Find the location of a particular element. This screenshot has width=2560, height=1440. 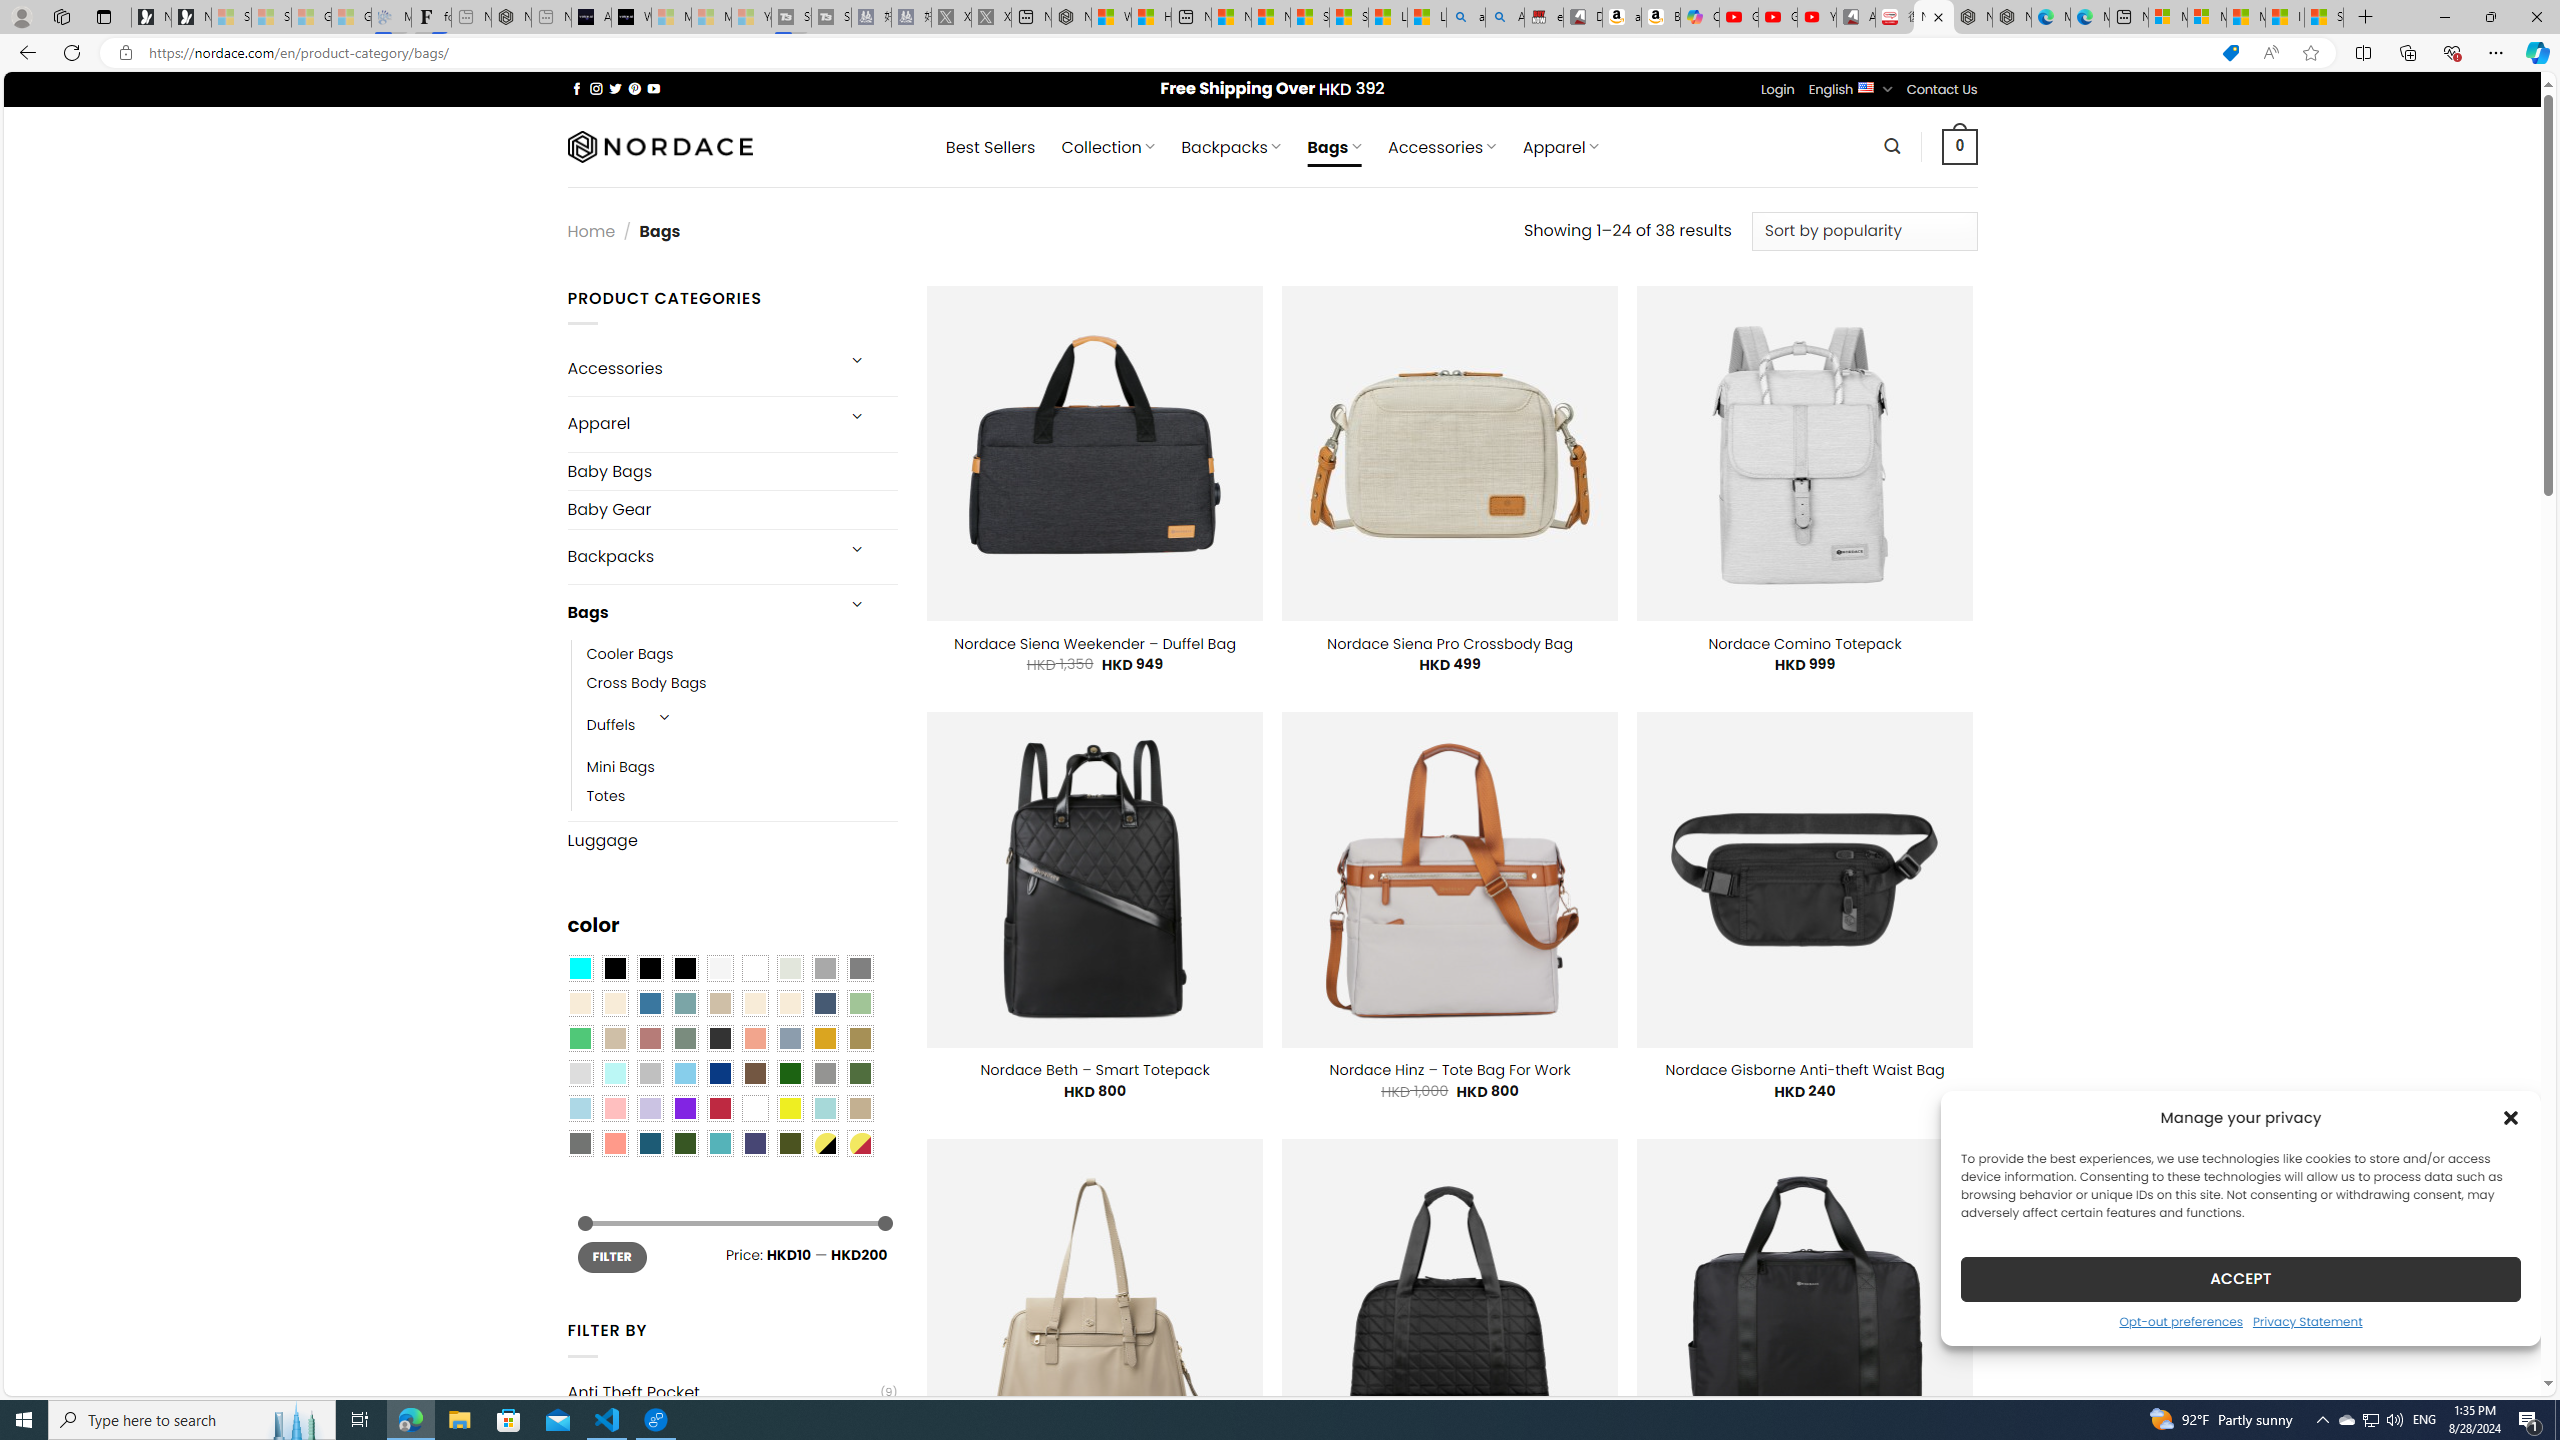

Gloom - YouTube is located at coordinates (1778, 17).